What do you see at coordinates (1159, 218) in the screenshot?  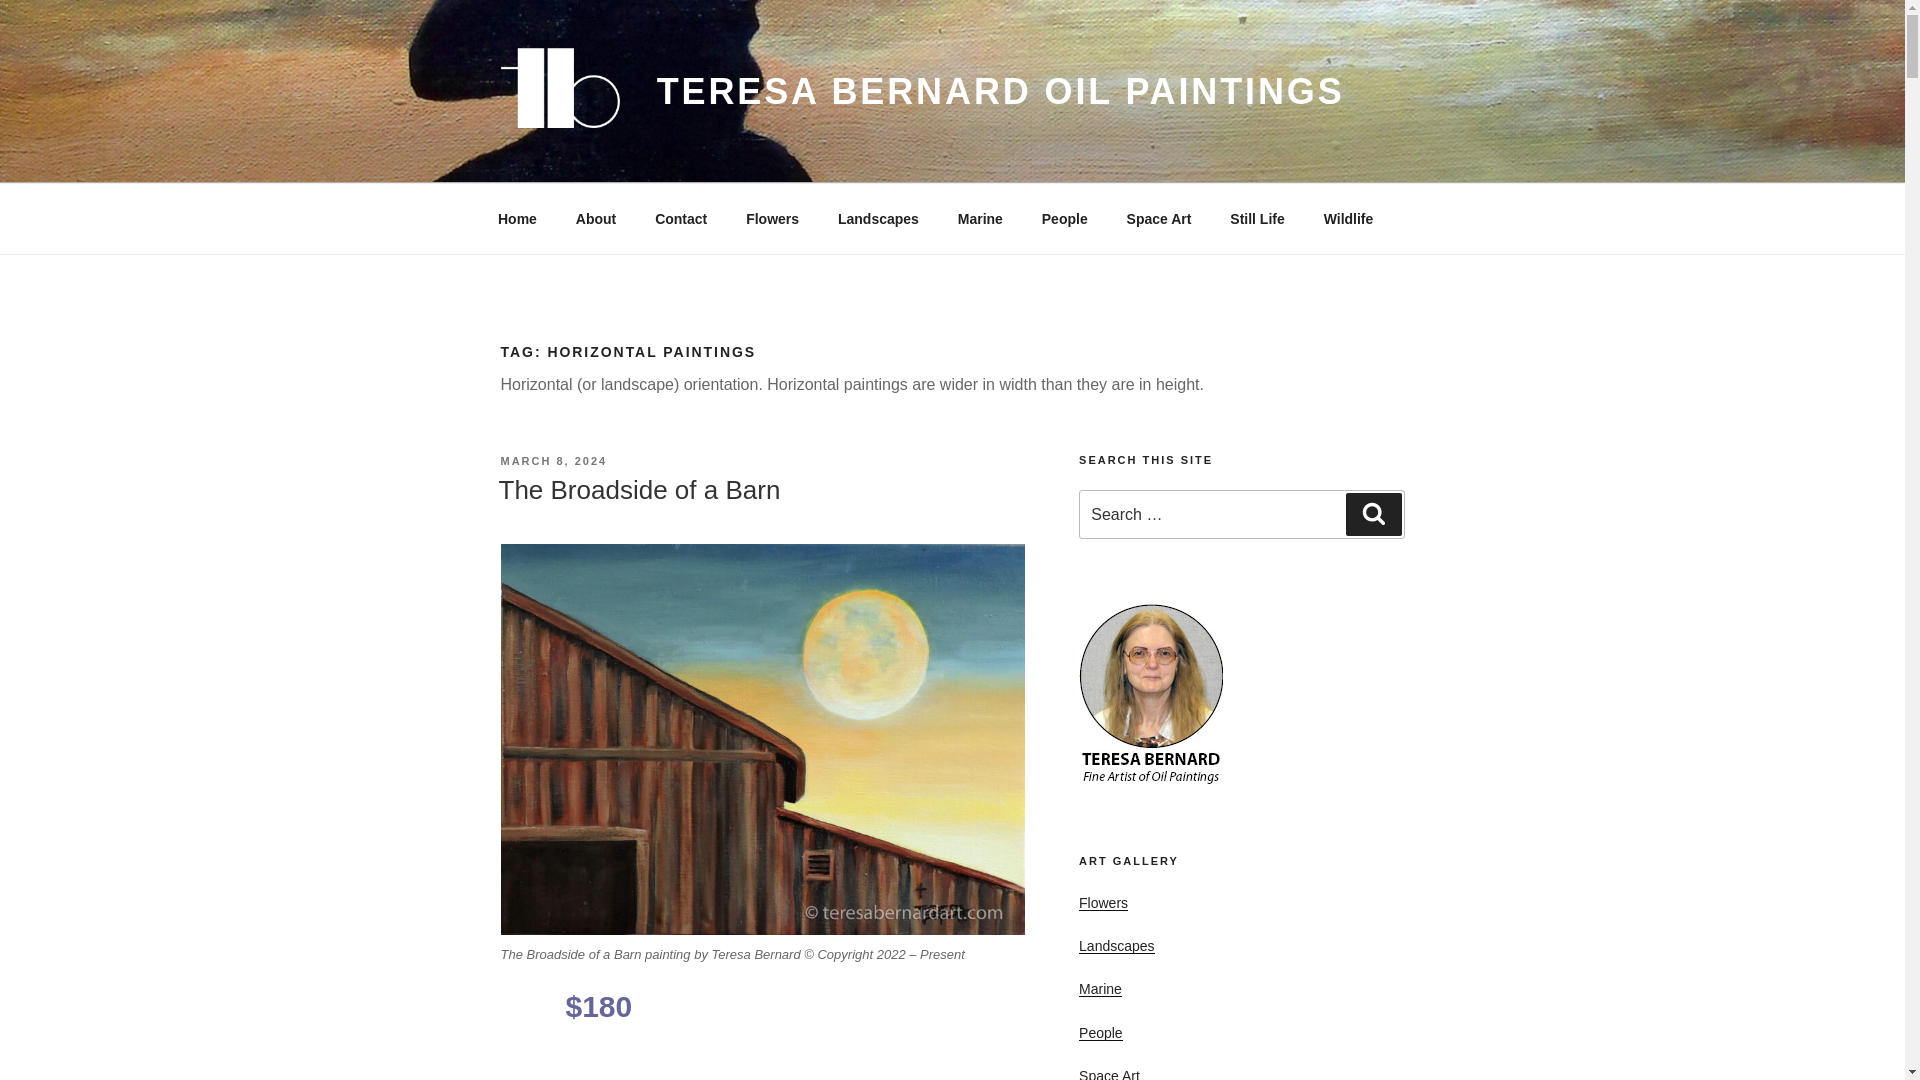 I see `Space Art` at bounding box center [1159, 218].